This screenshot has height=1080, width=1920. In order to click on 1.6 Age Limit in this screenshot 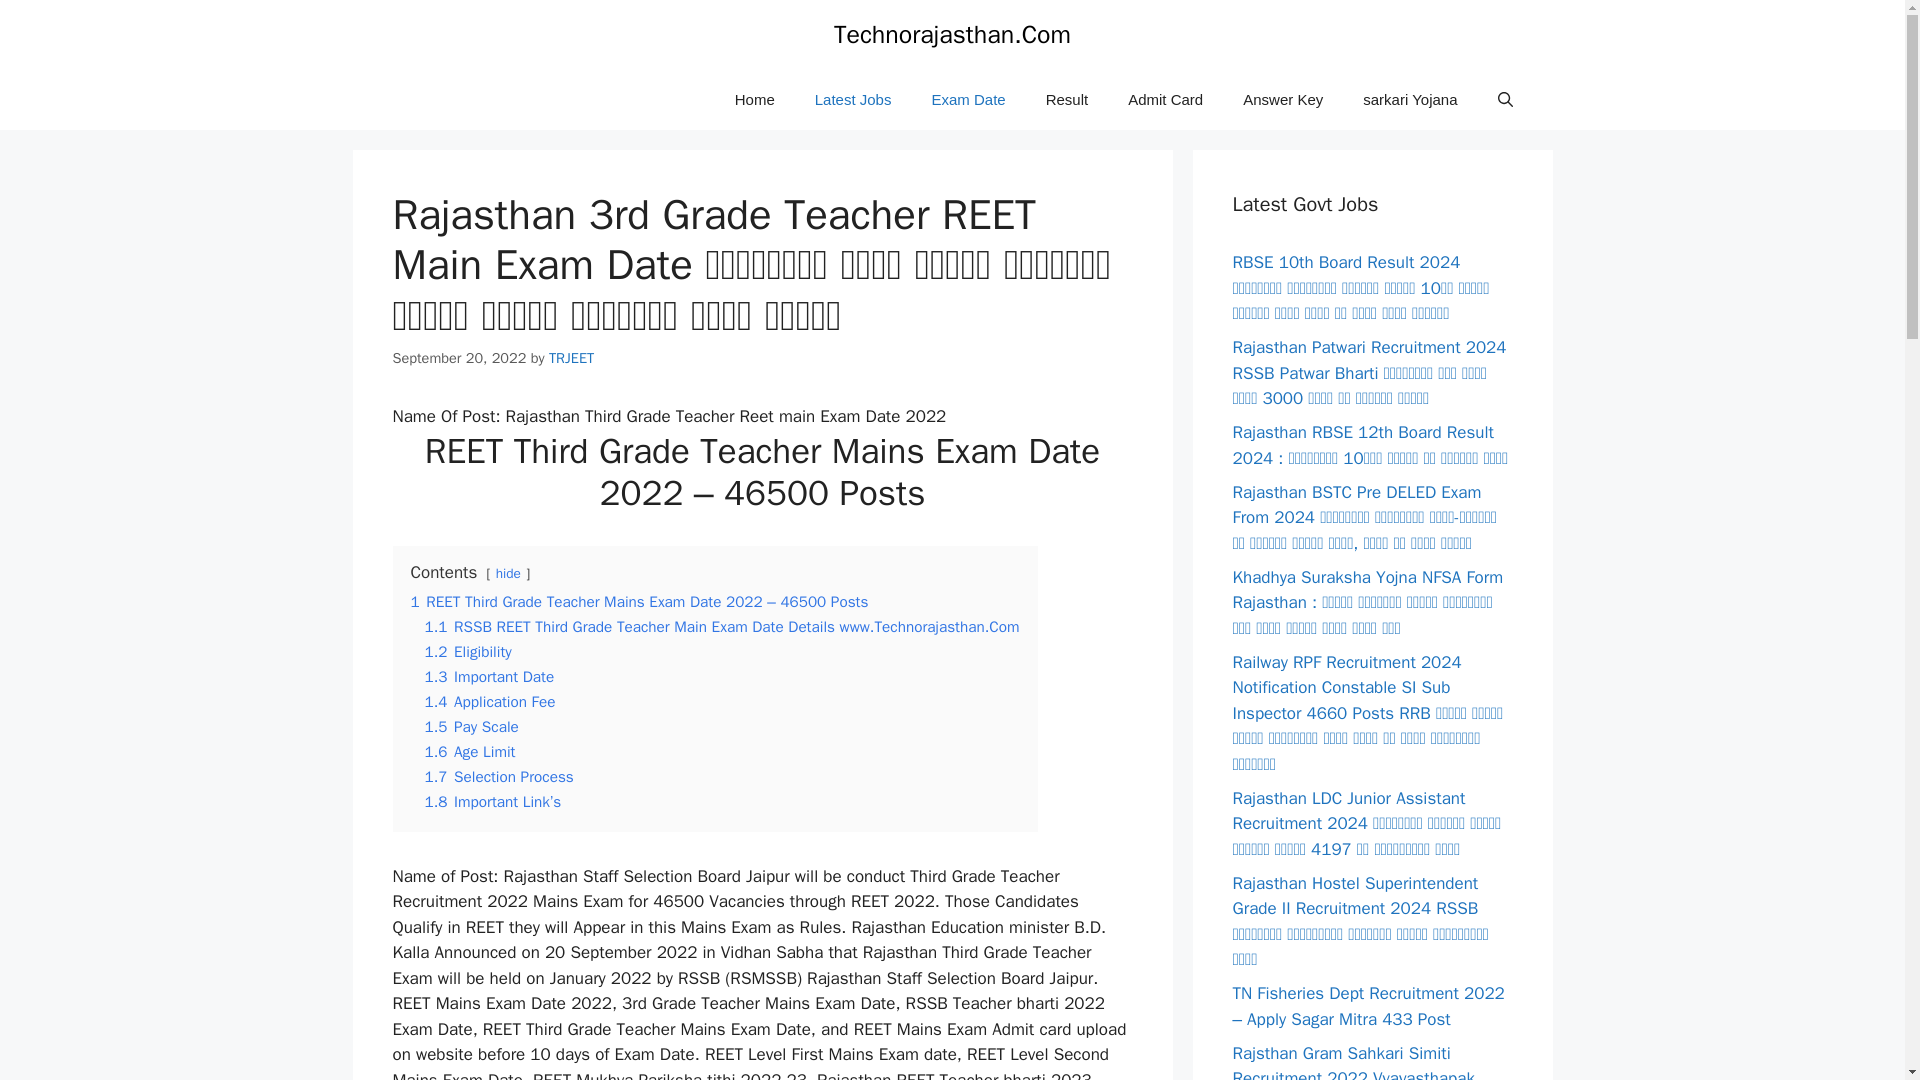, I will do `click(469, 752)`.